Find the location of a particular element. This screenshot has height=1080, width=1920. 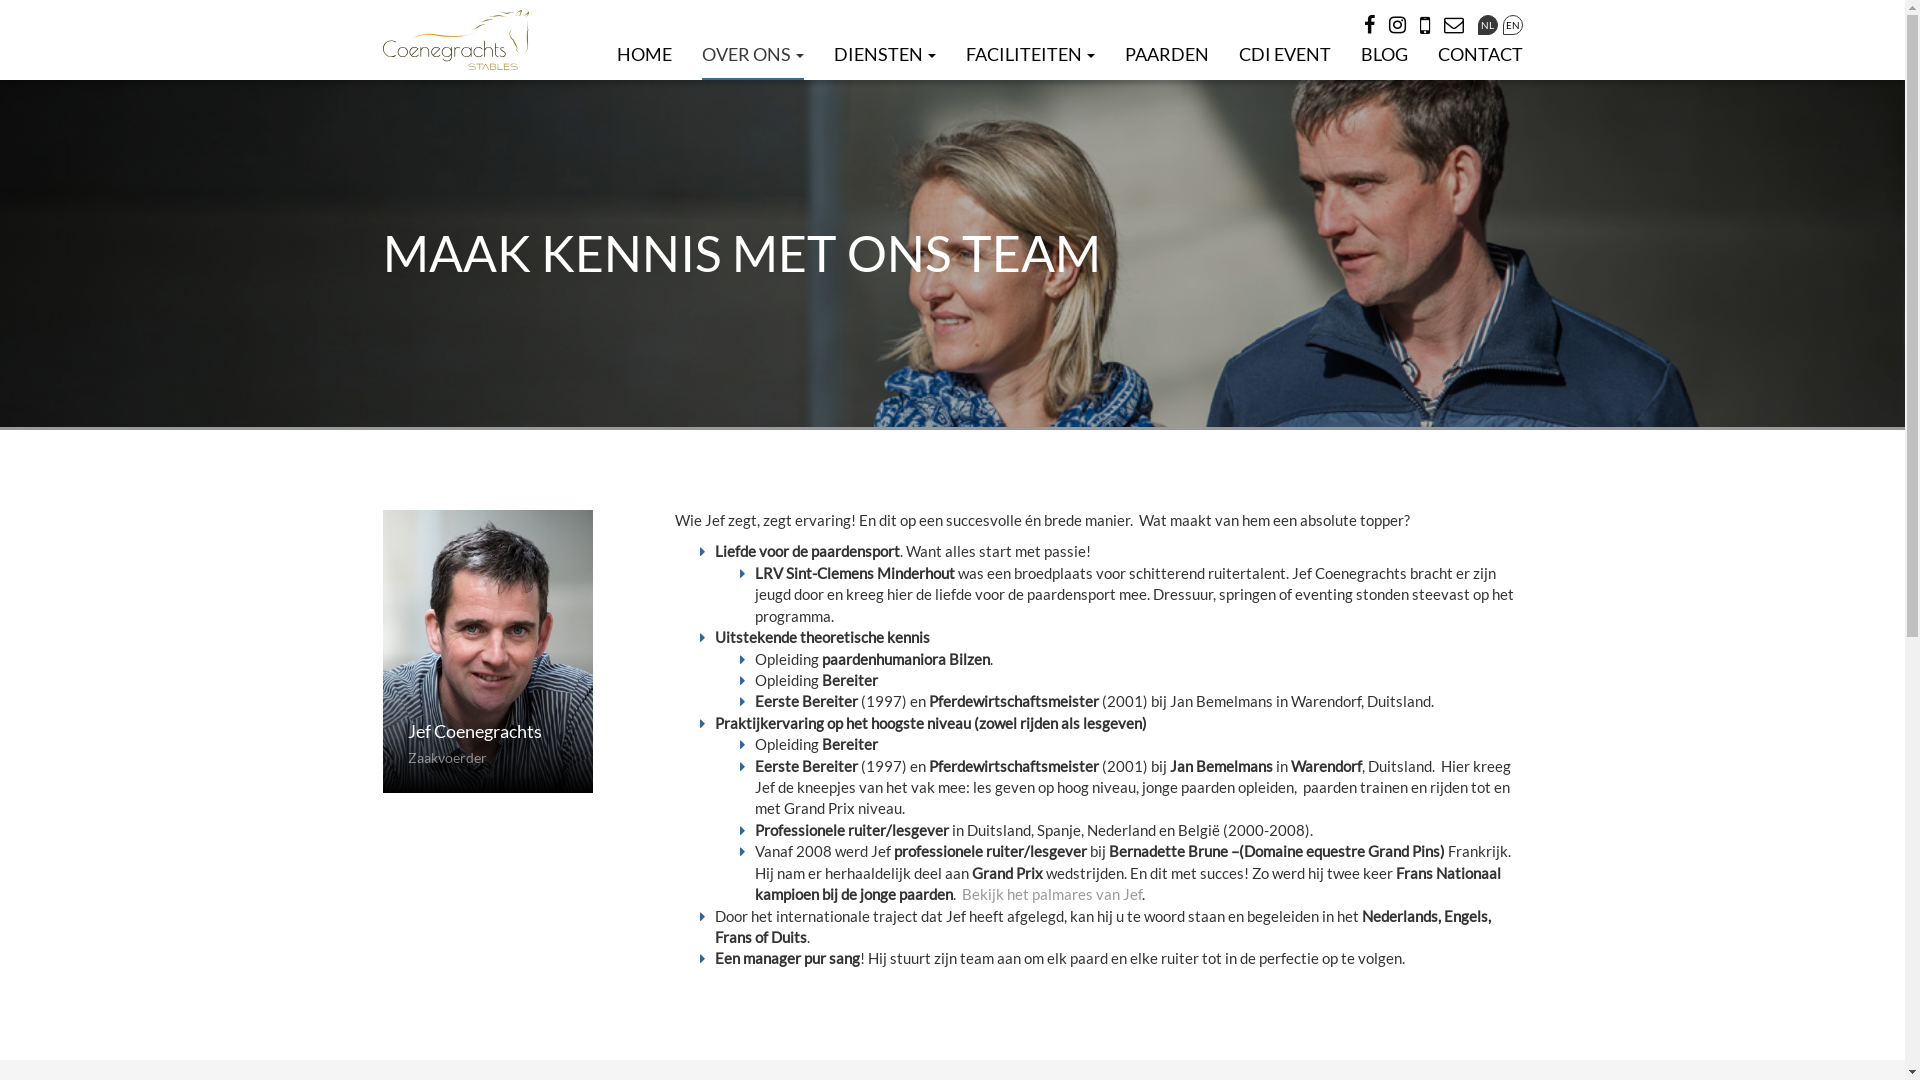

NL is located at coordinates (1488, 25).